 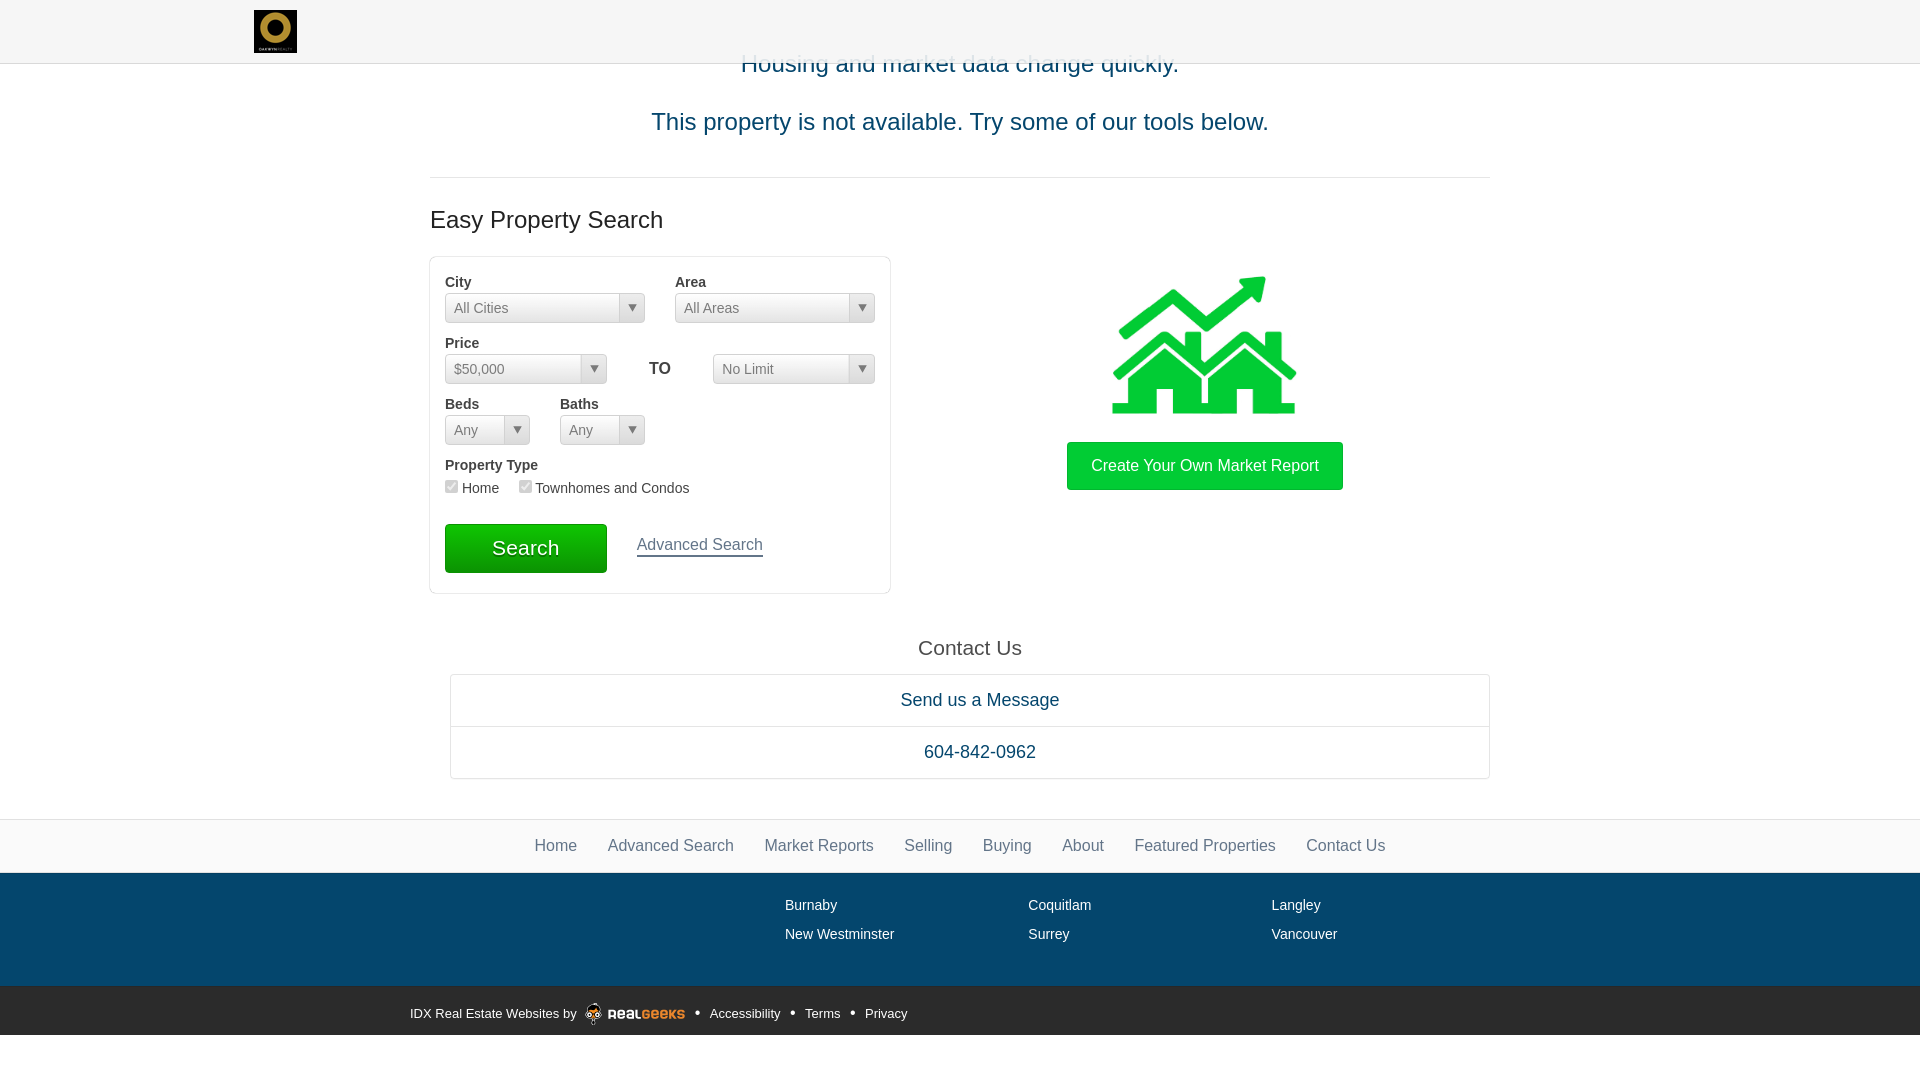 What do you see at coordinates (818, 846) in the screenshot?
I see `Market Reports` at bounding box center [818, 846].